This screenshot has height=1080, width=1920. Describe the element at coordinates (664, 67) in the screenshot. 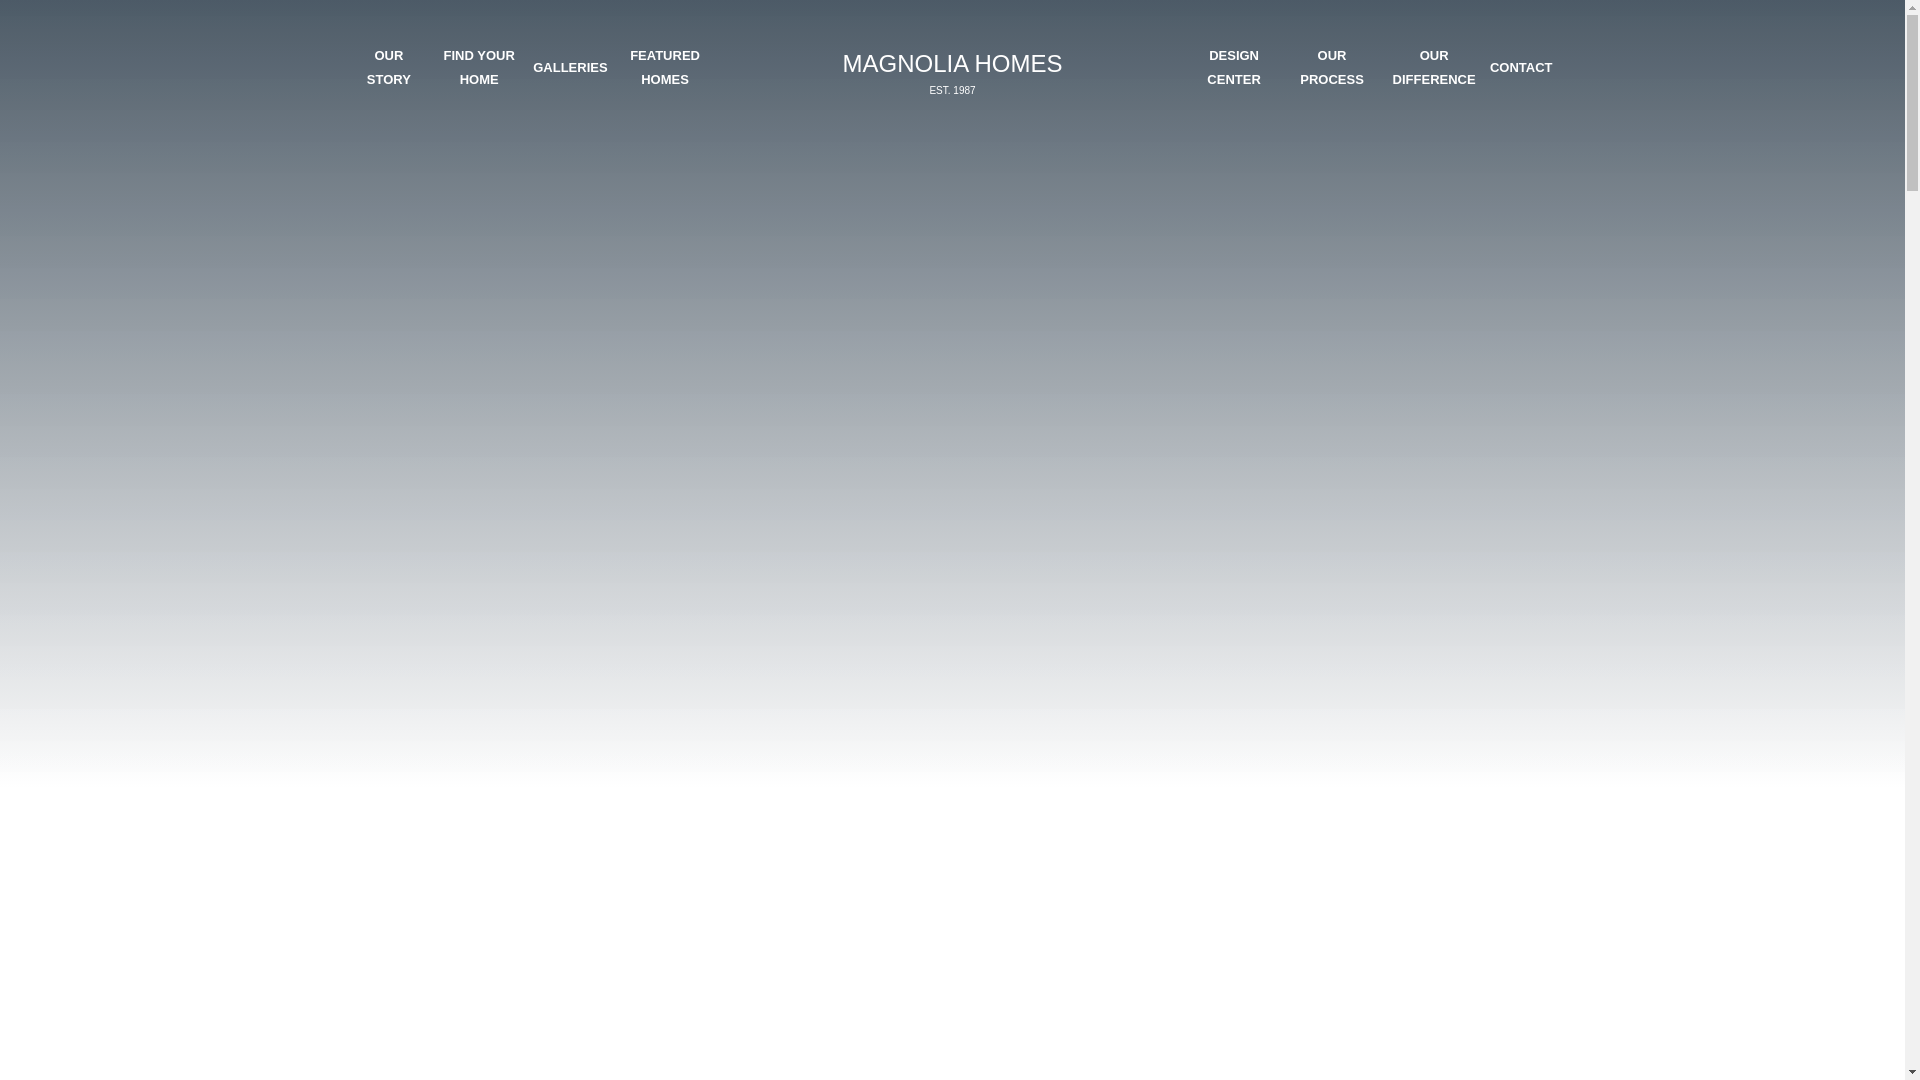

I see `CONTACT` at that location.